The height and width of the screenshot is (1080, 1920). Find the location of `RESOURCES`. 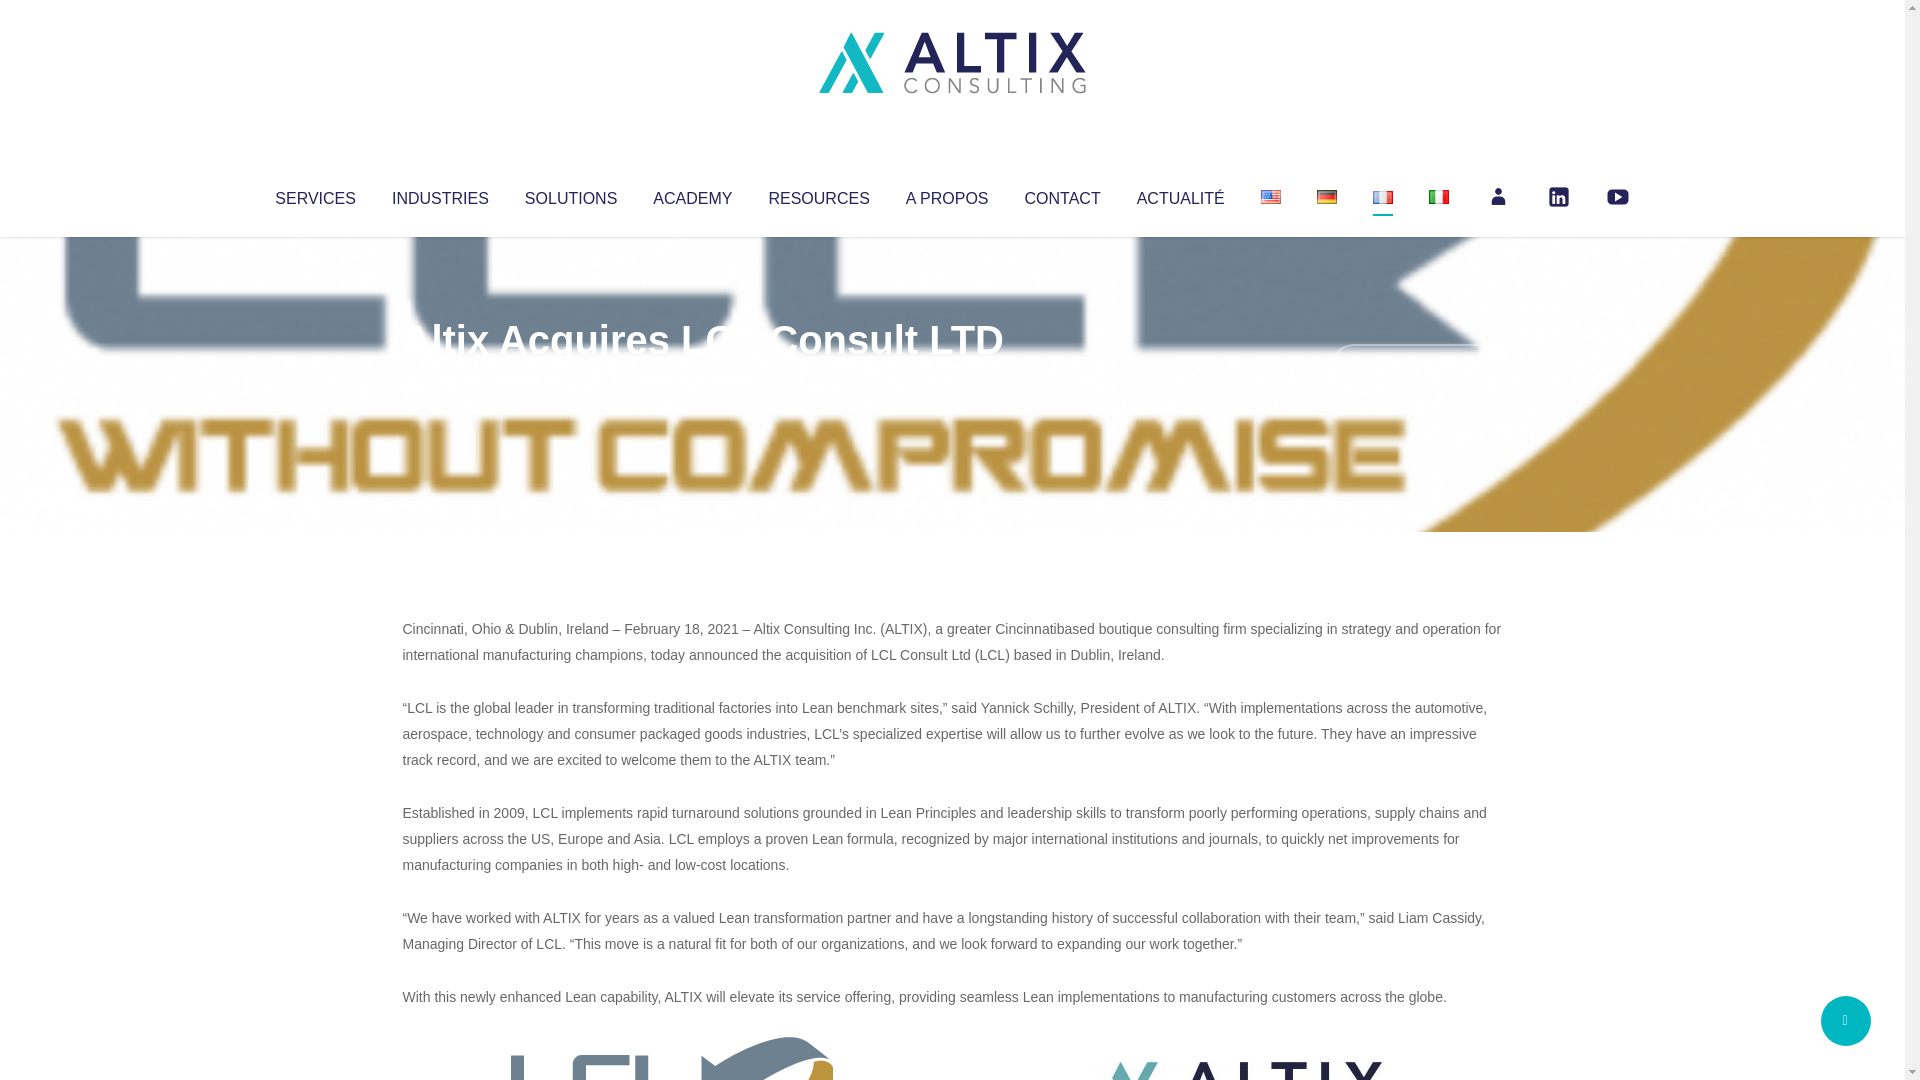

RESOURCES is located at coordinates (818, 194).